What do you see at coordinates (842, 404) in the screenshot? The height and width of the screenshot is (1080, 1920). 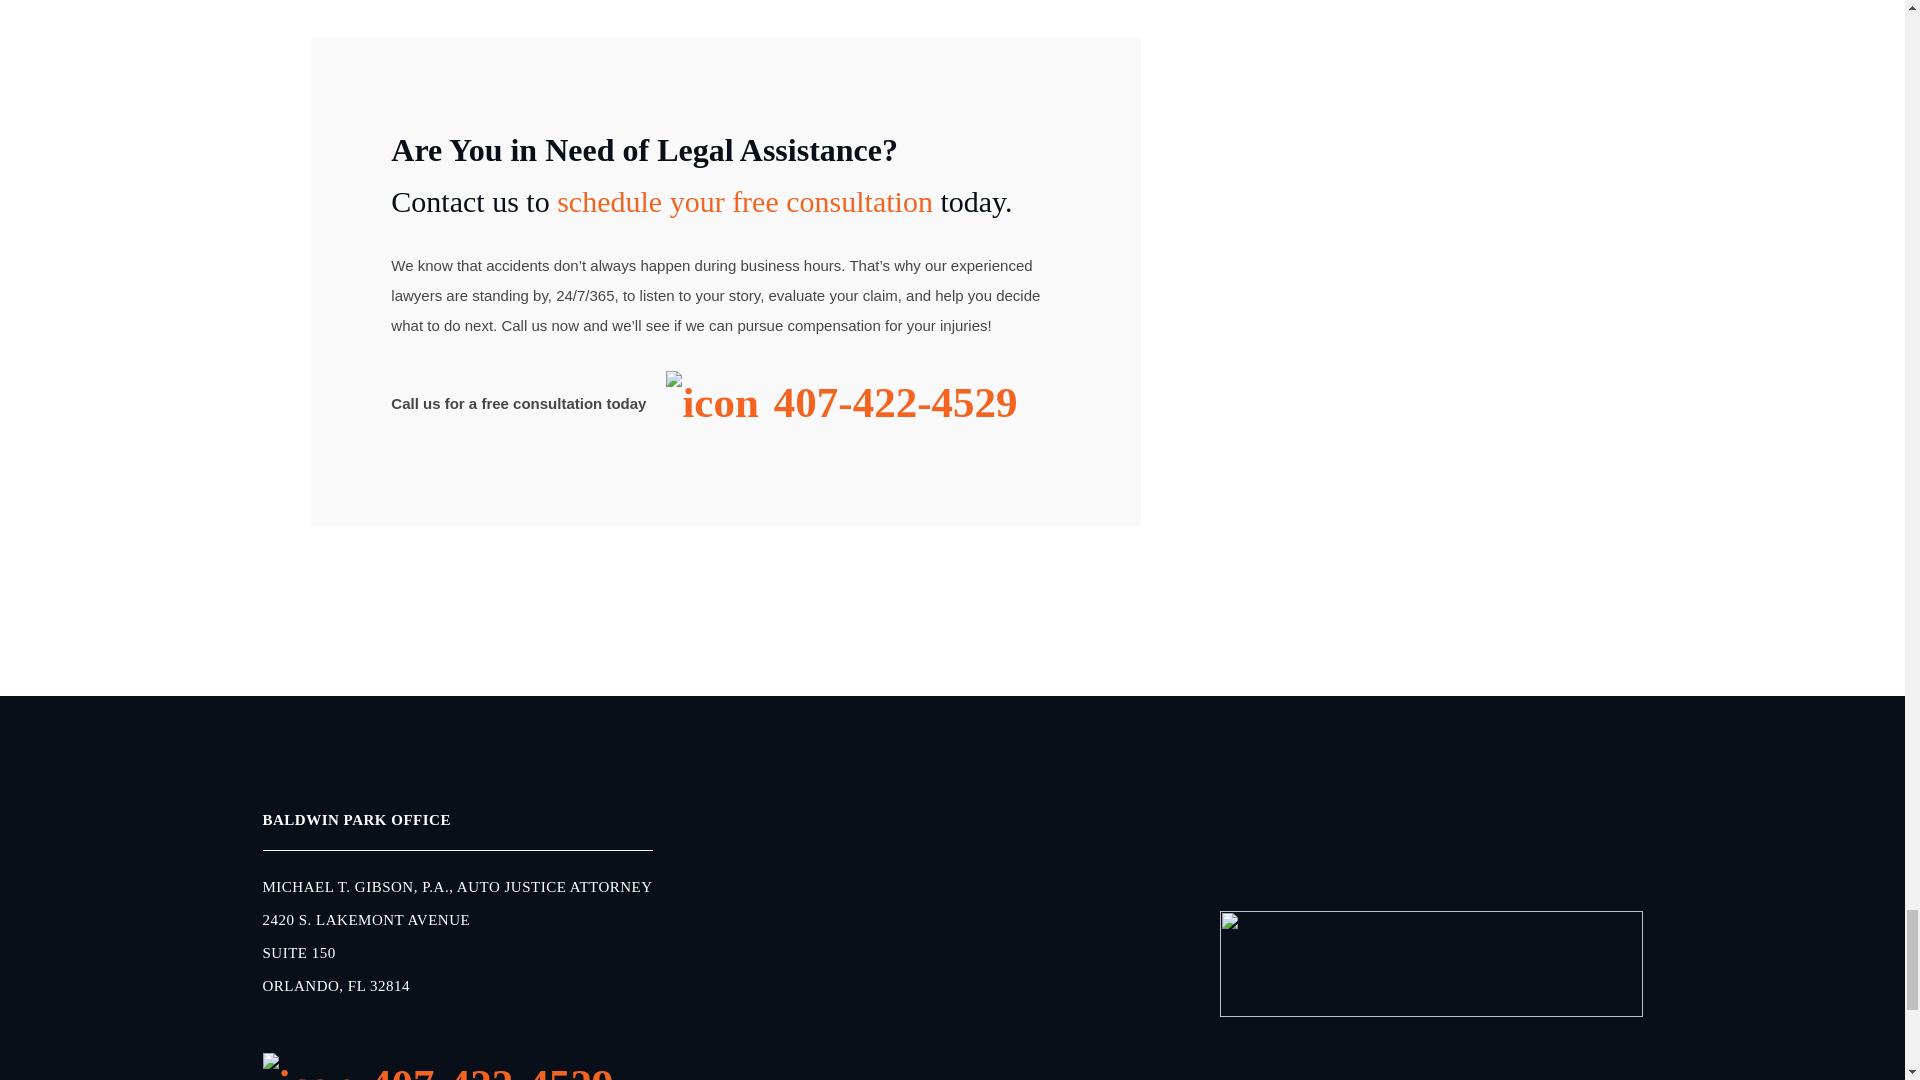 I see `Call Now` at bounding box center [842, 404].